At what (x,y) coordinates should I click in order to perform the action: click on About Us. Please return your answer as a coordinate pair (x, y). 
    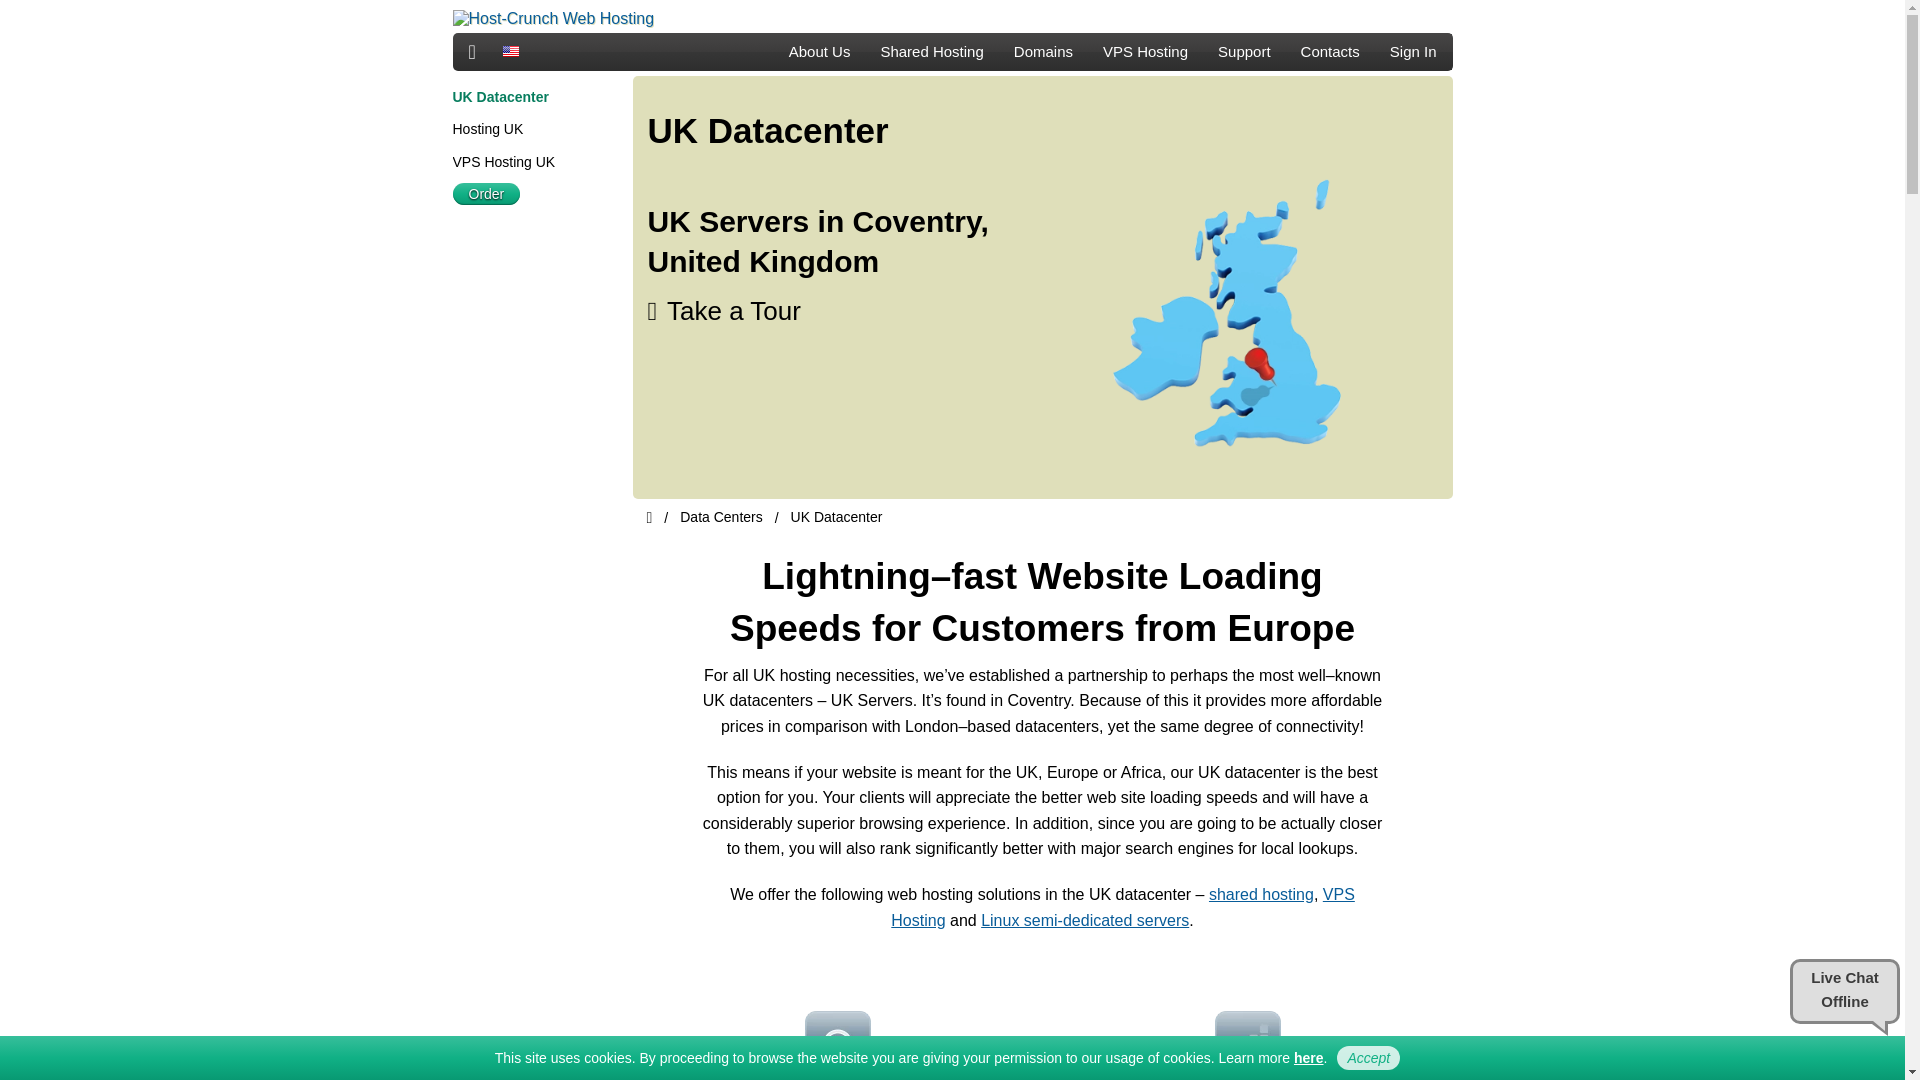
    Looking at the image, I should click on (819, 52).